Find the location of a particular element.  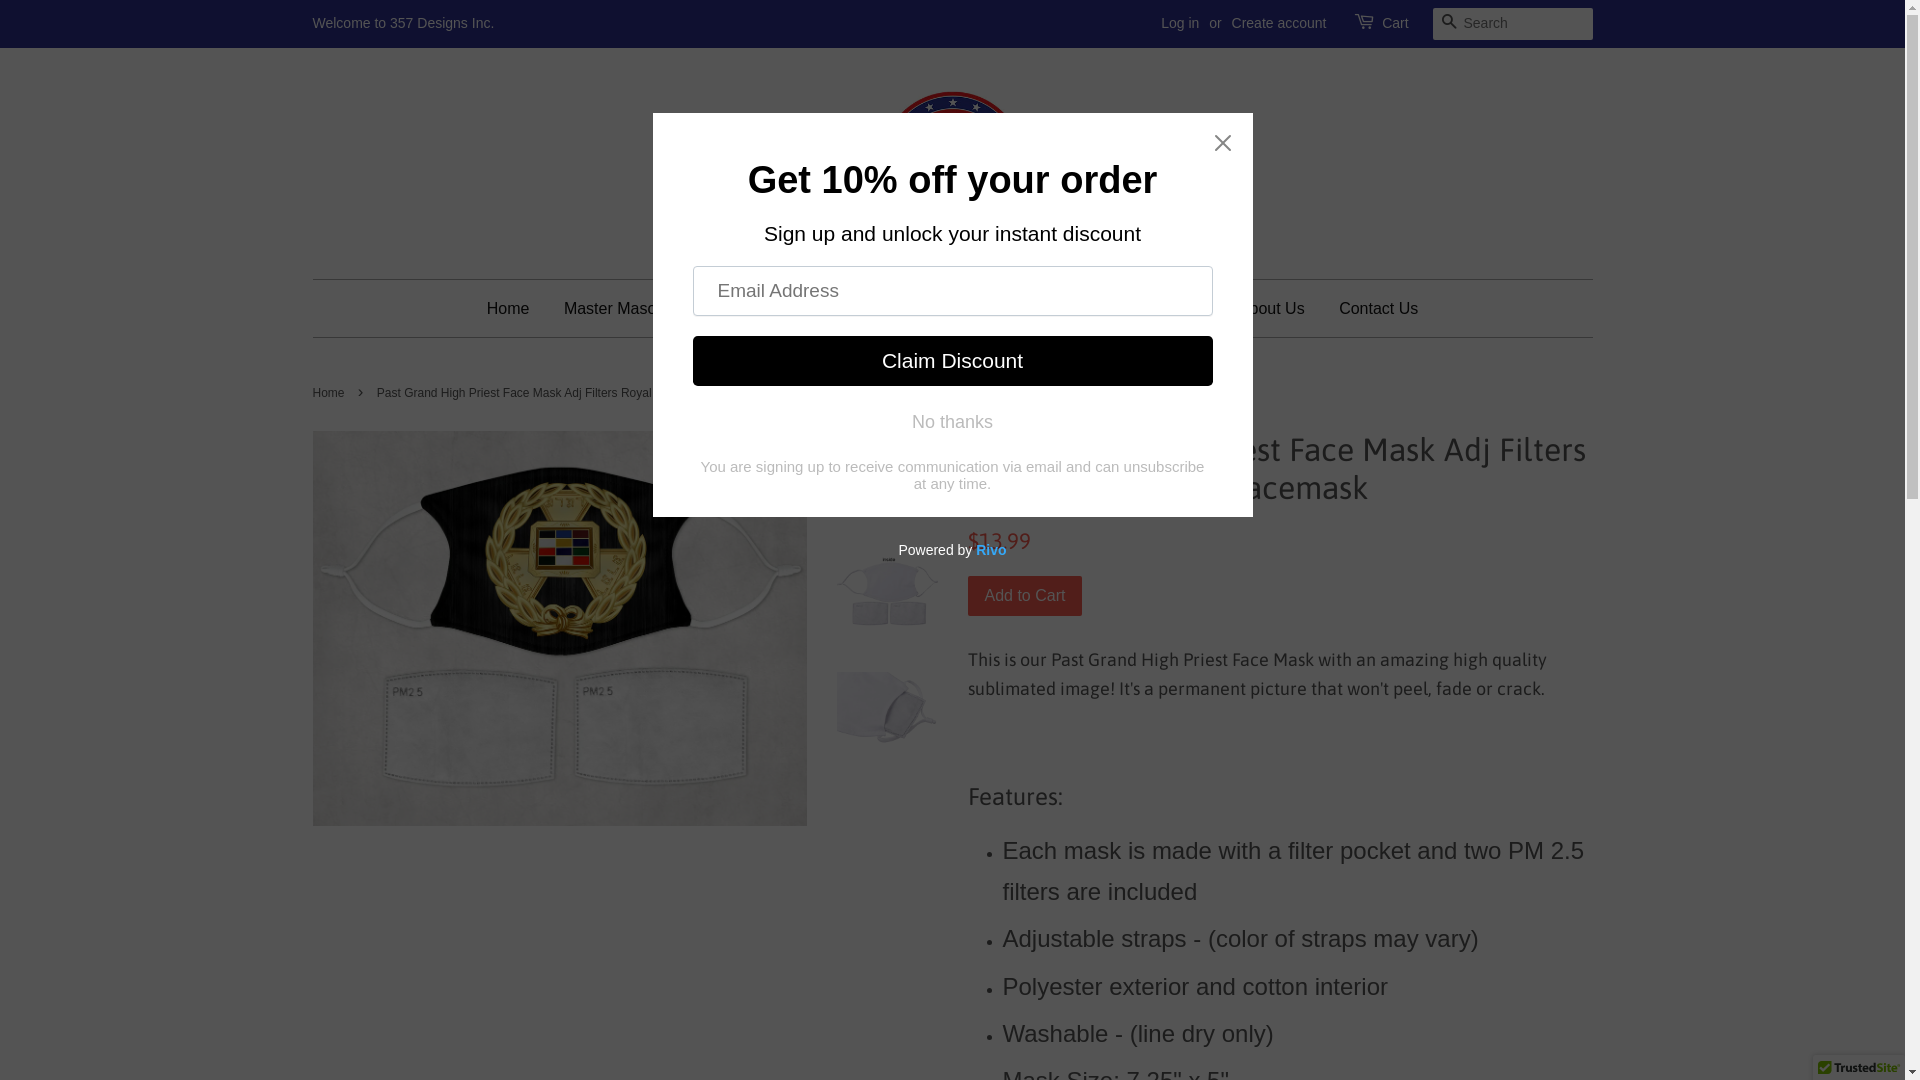

Contact Us is located at coordinates (1371, 308).